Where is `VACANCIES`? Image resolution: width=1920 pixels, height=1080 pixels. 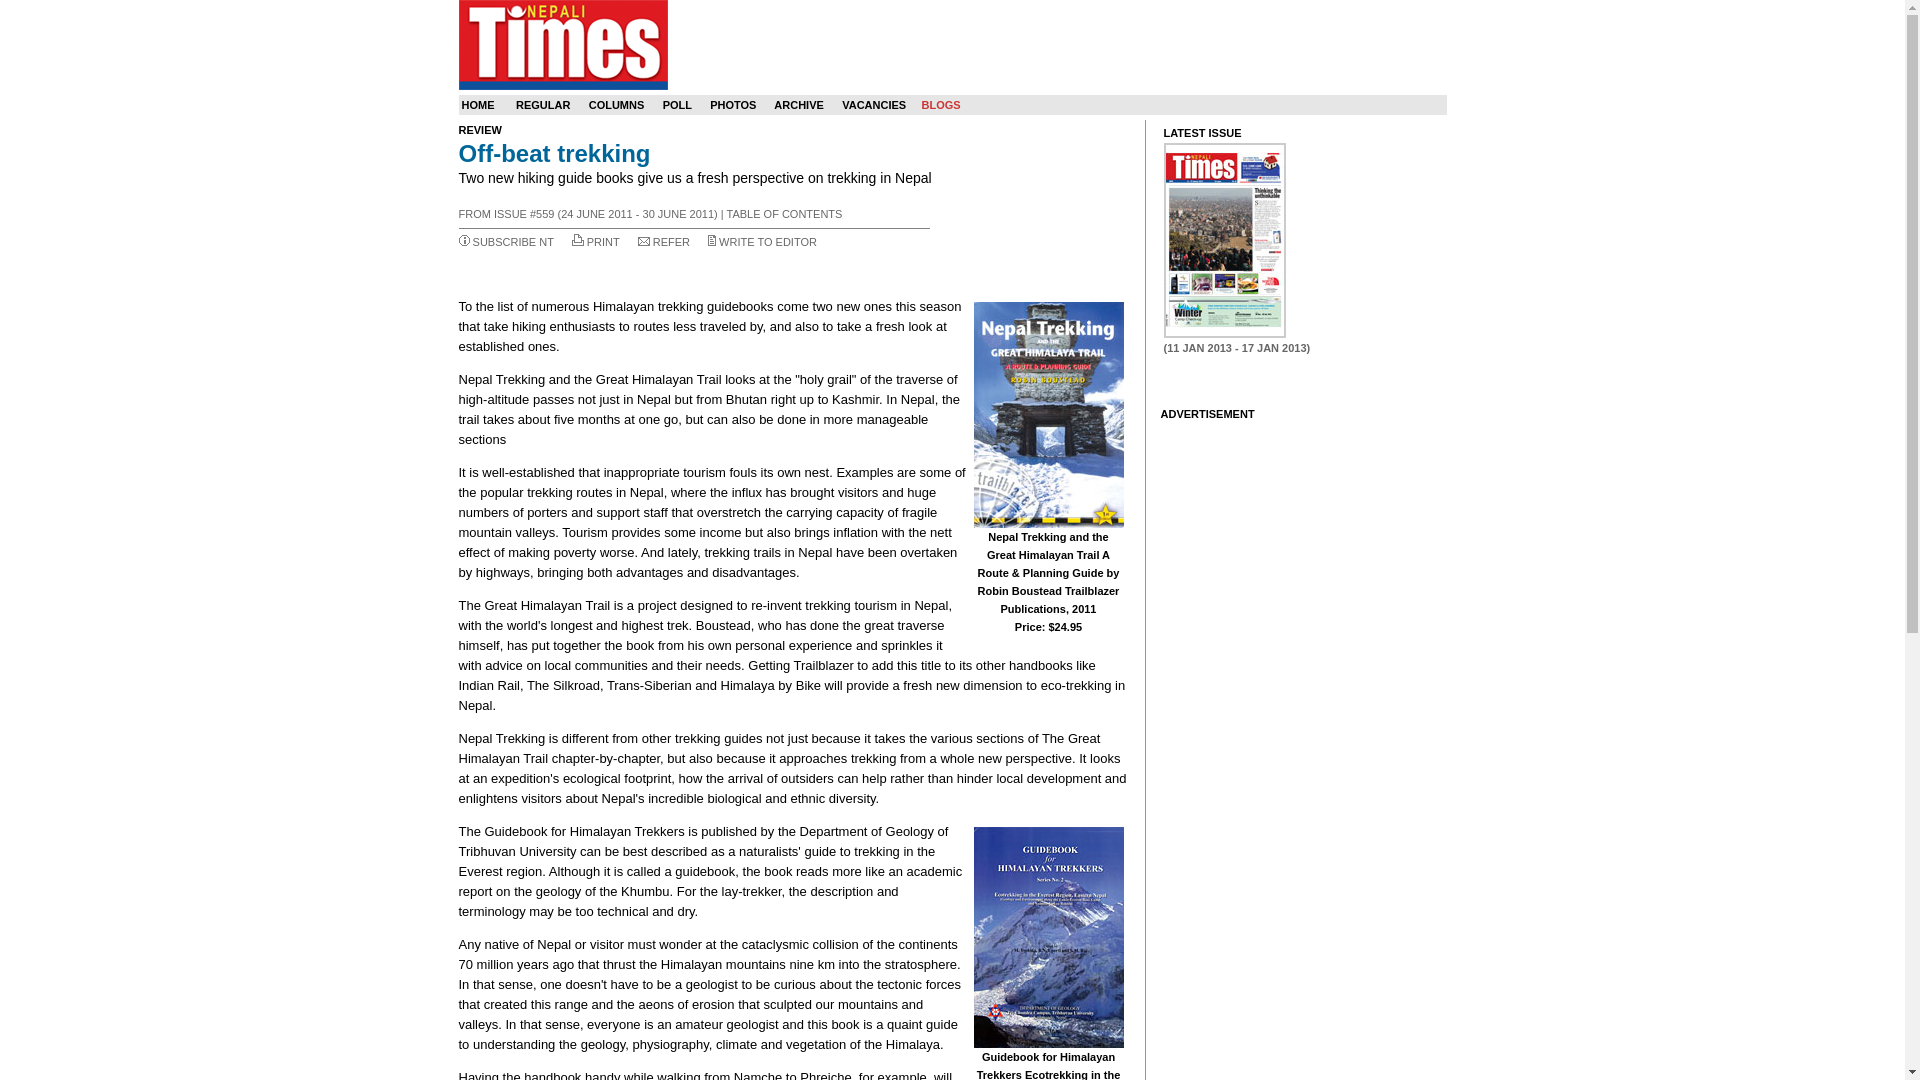 VACANCIES is located at coordinates (874, 105).